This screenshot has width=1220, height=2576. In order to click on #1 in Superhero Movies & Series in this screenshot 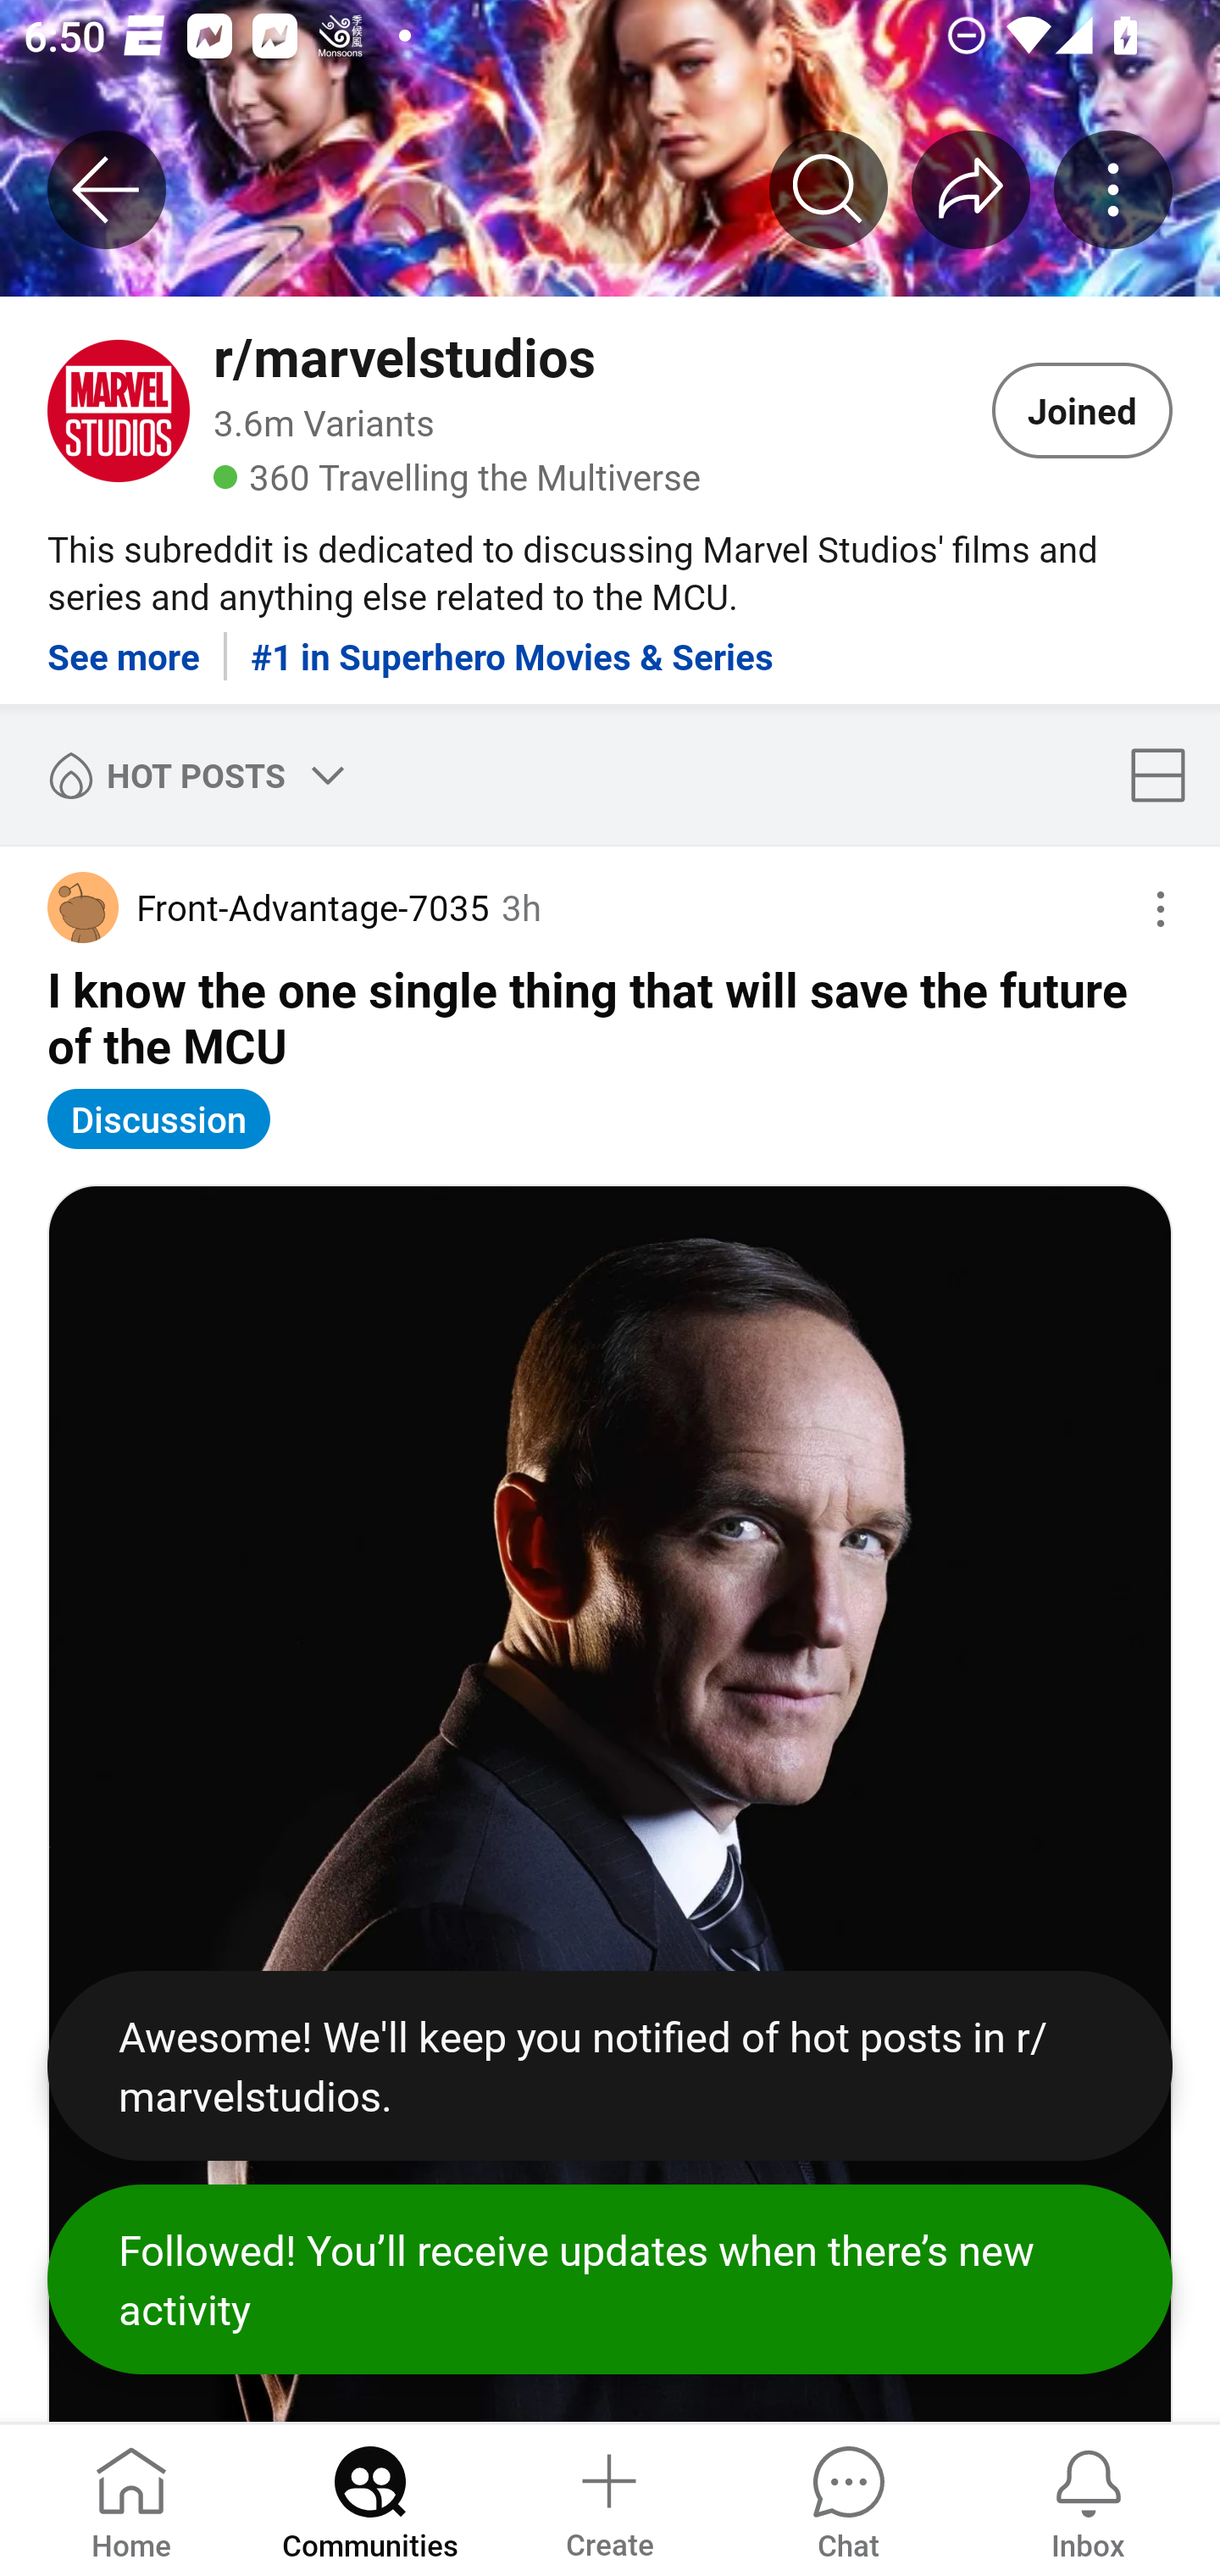, I will do `click(512, 644)`.